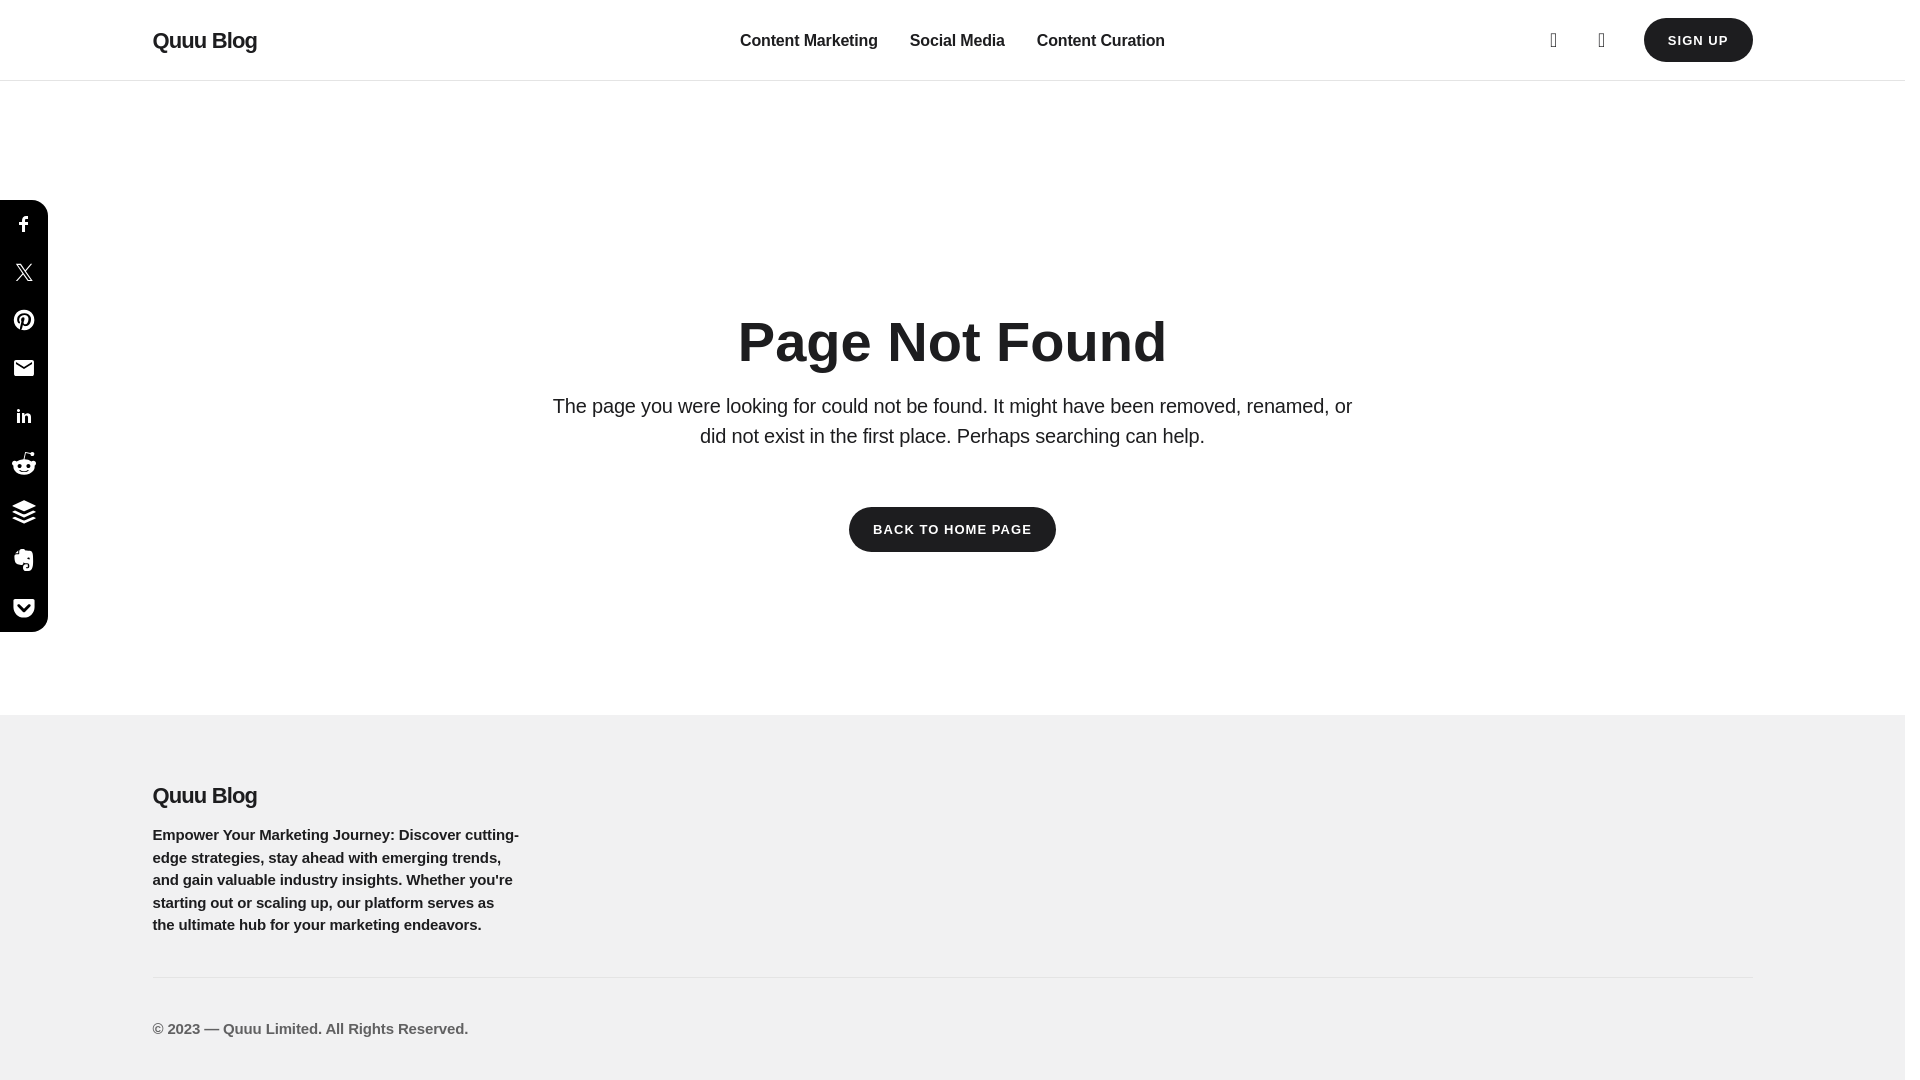  Describe the element at coordinates (1100, 40) in the screenshot. I see `Content Curation` at that location.